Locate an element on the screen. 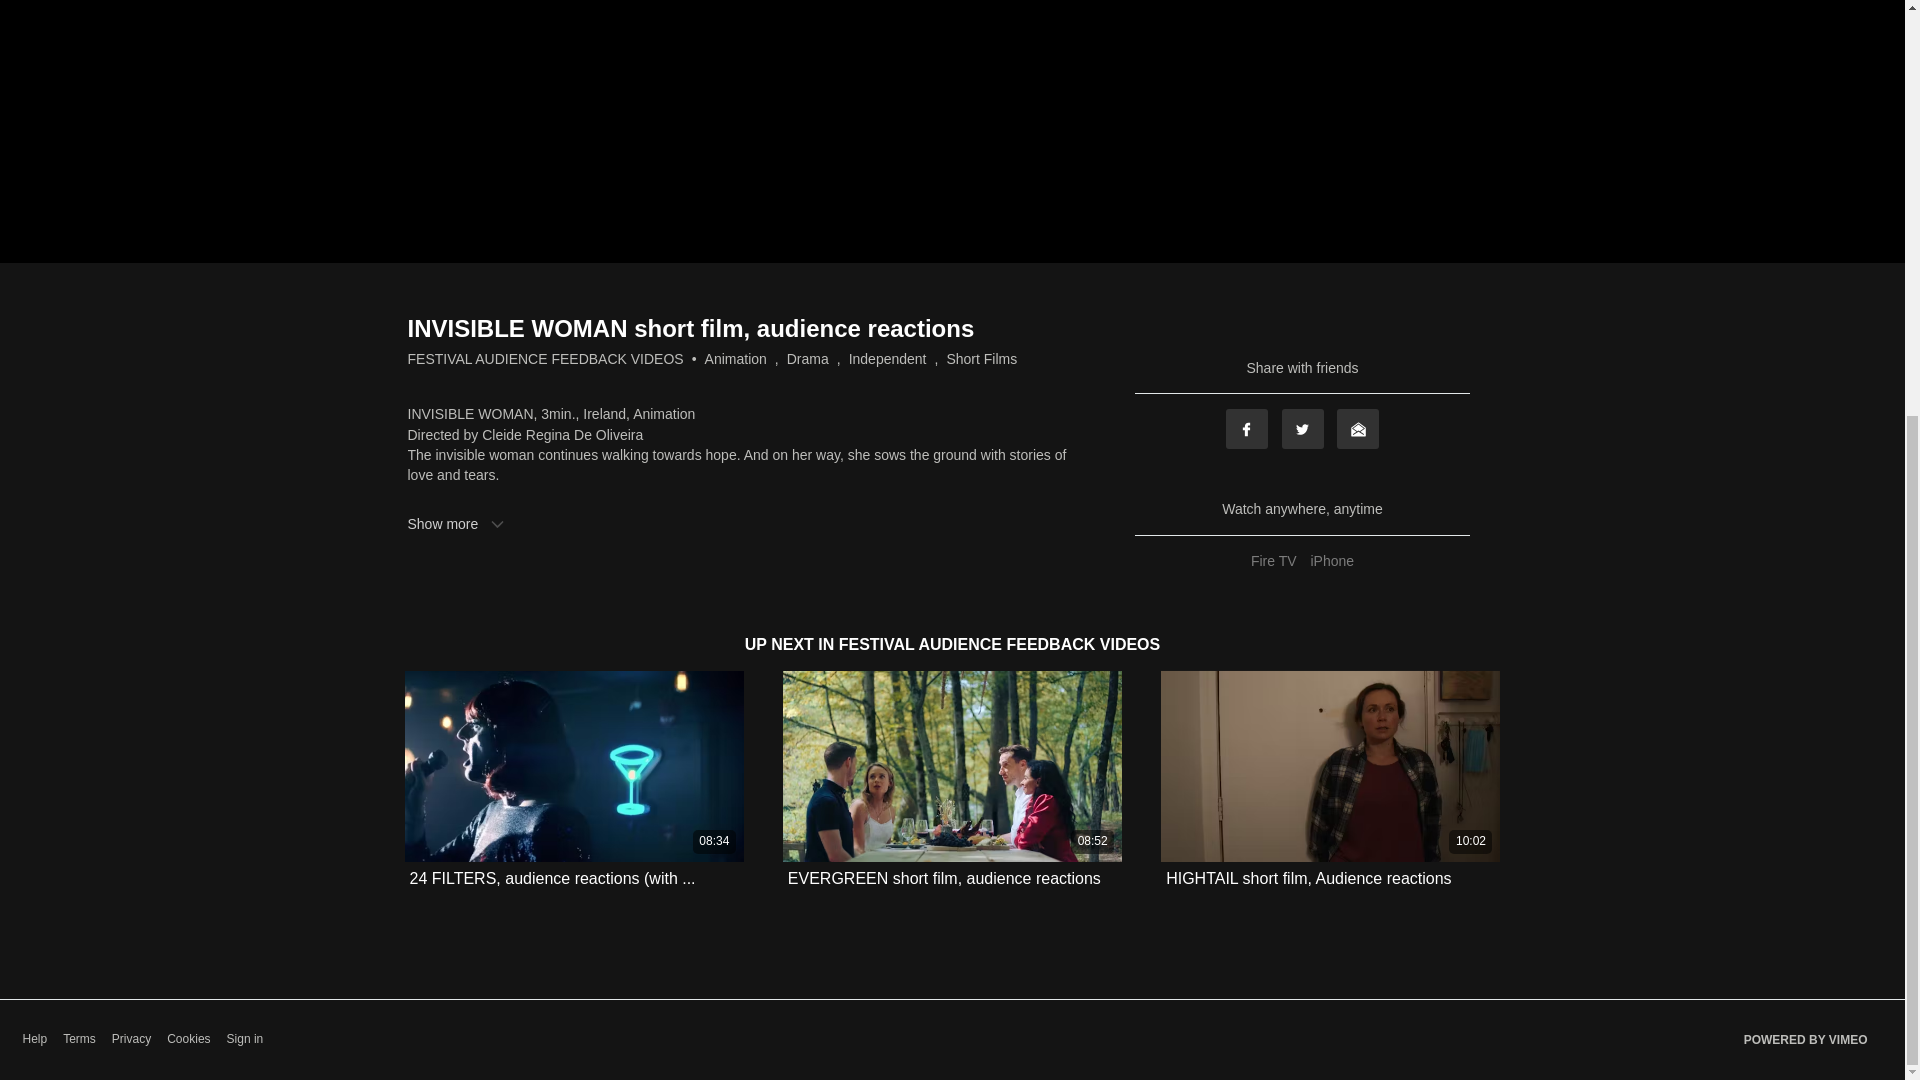 The width and height of the screenshot is (1920, 1080). EVERGREEN short film, audience reactions is located at coordinates (944, 878).